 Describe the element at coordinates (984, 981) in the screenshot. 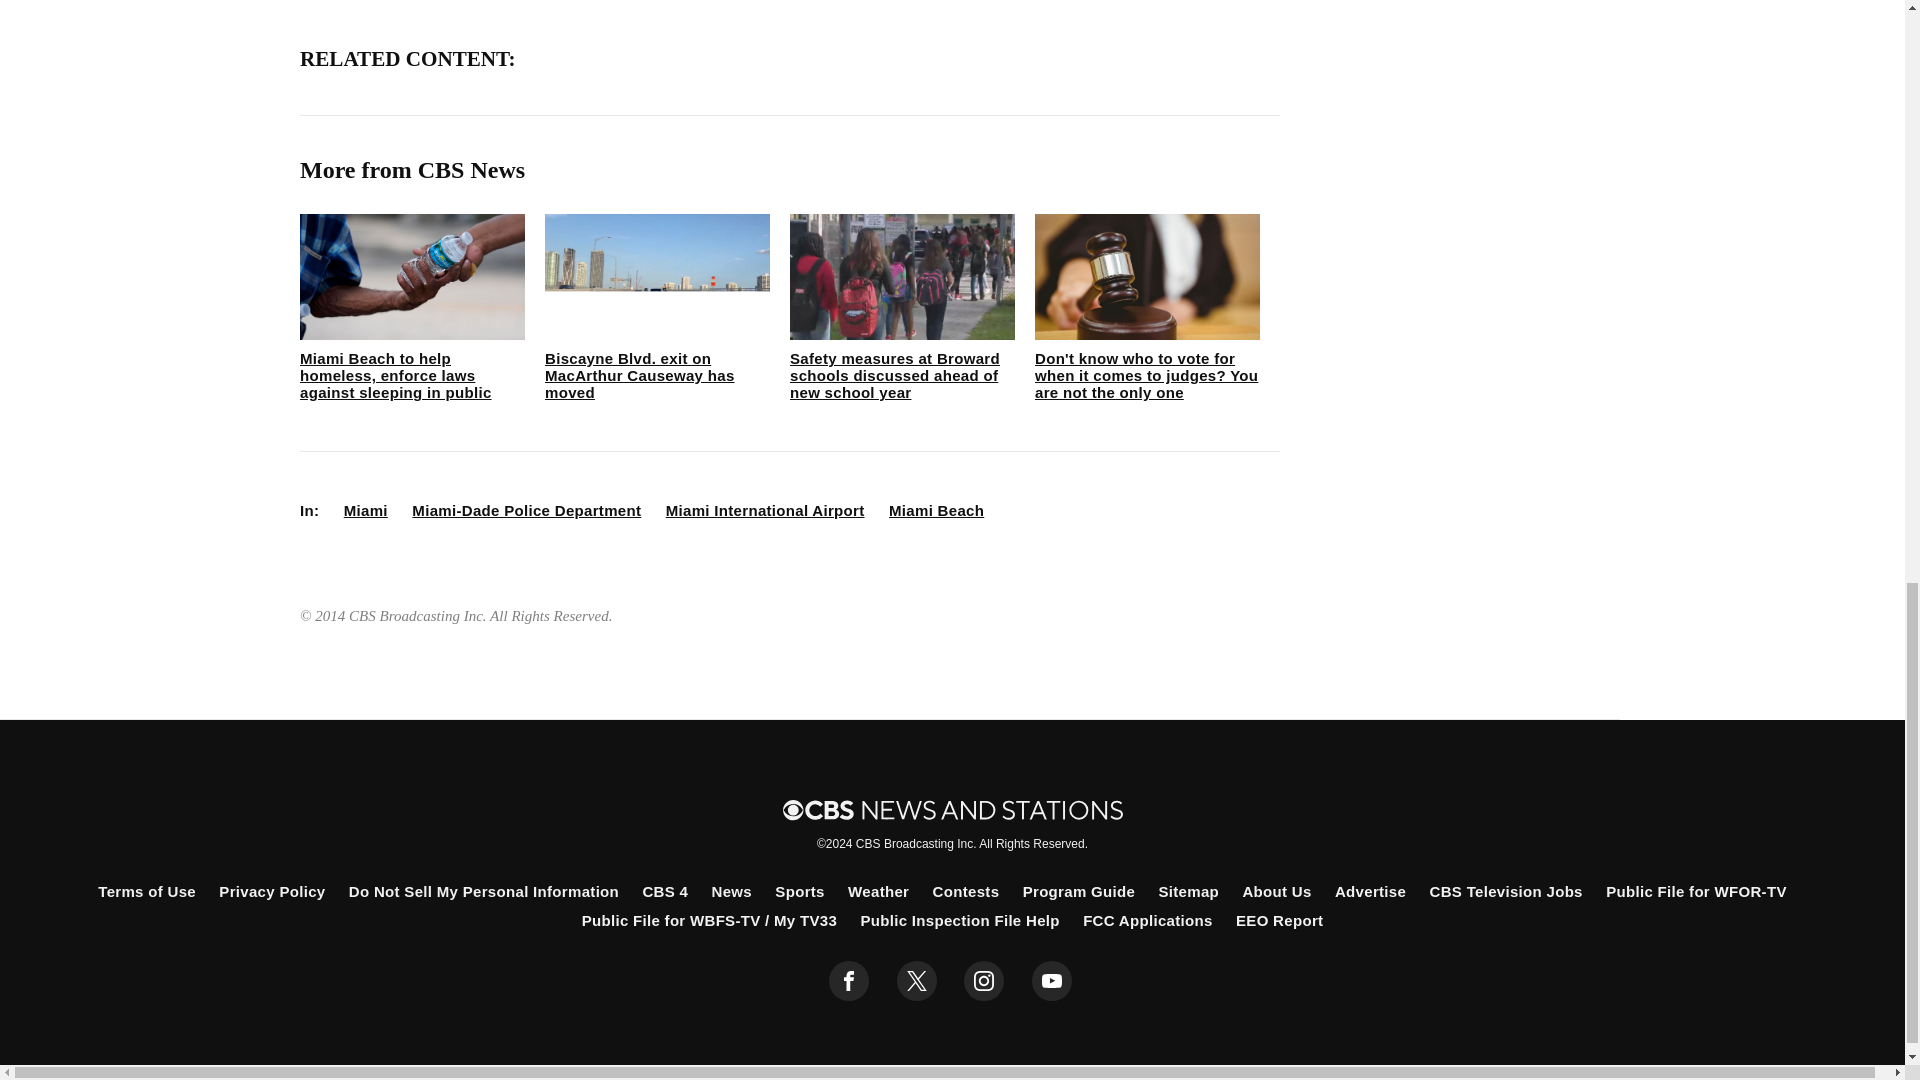

I see `instagram` at that location.